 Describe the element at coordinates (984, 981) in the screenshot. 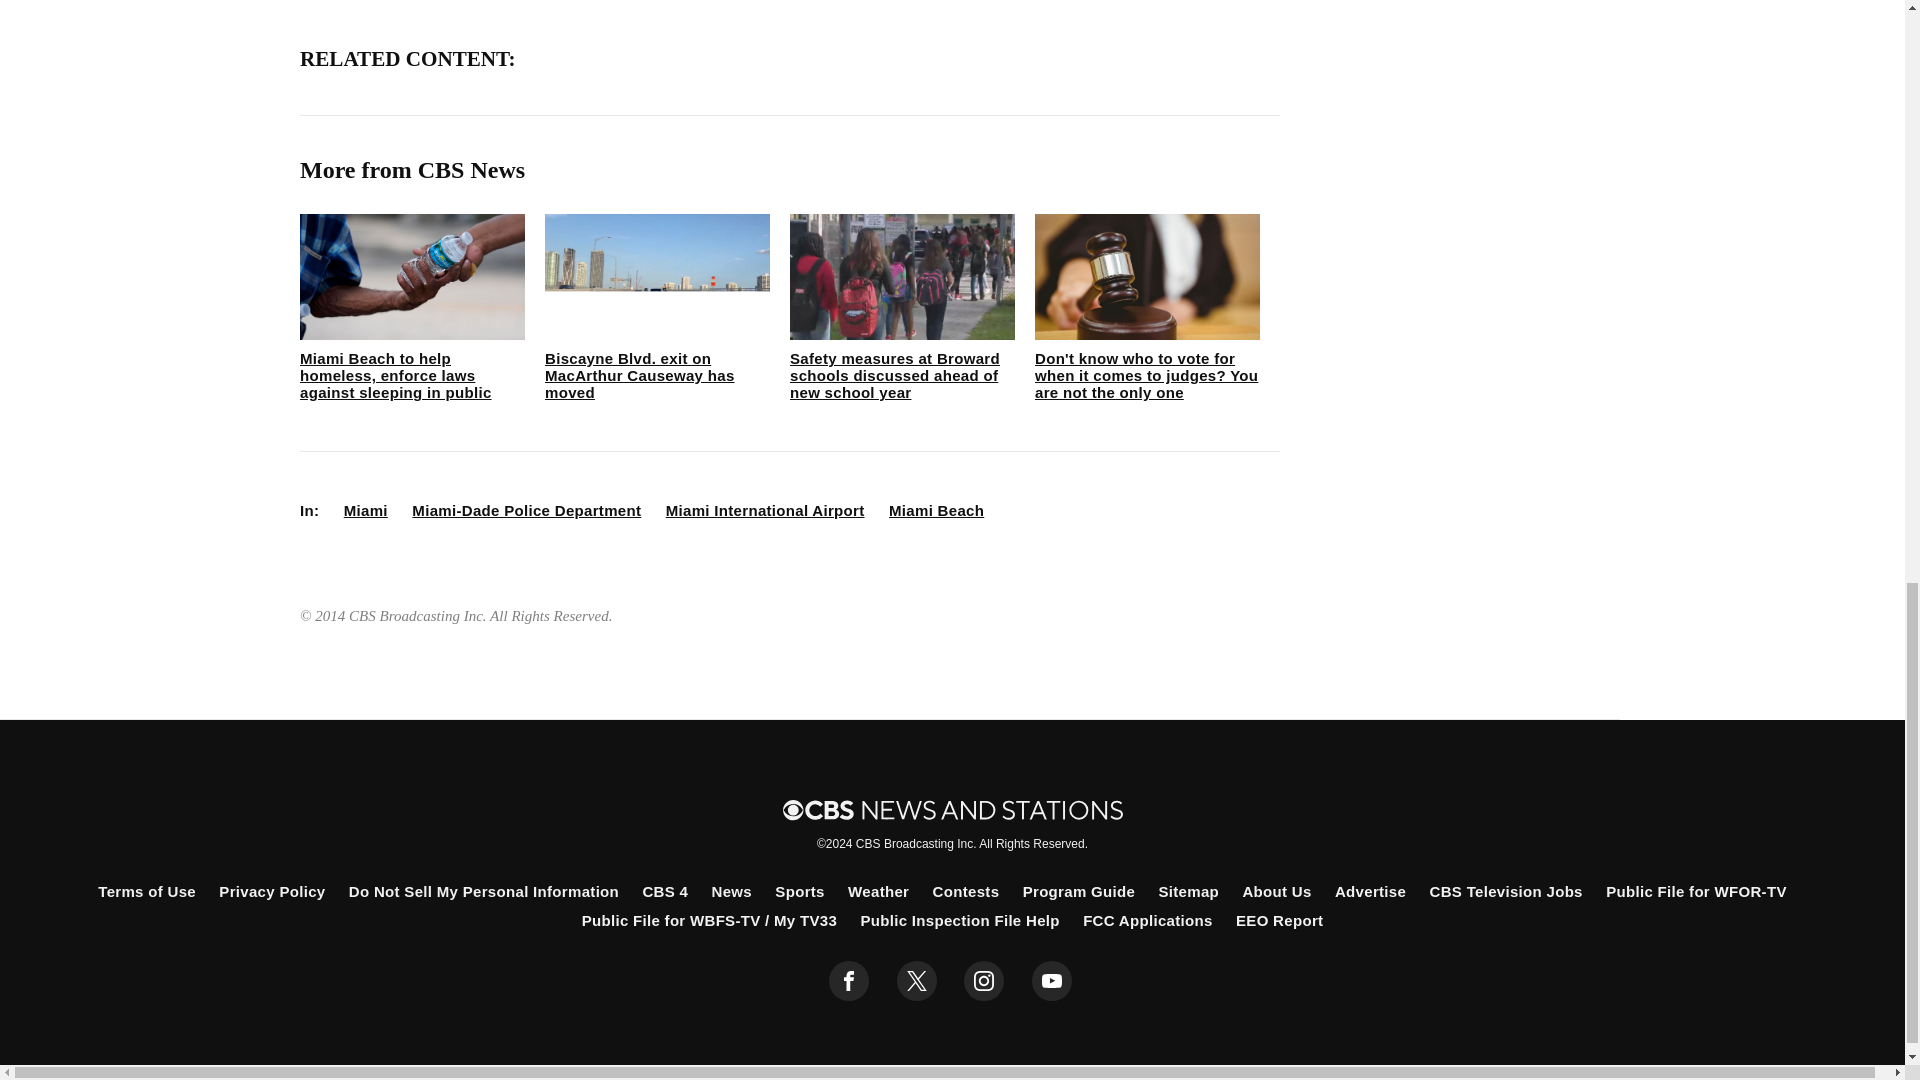

I see `instagram` at that location.